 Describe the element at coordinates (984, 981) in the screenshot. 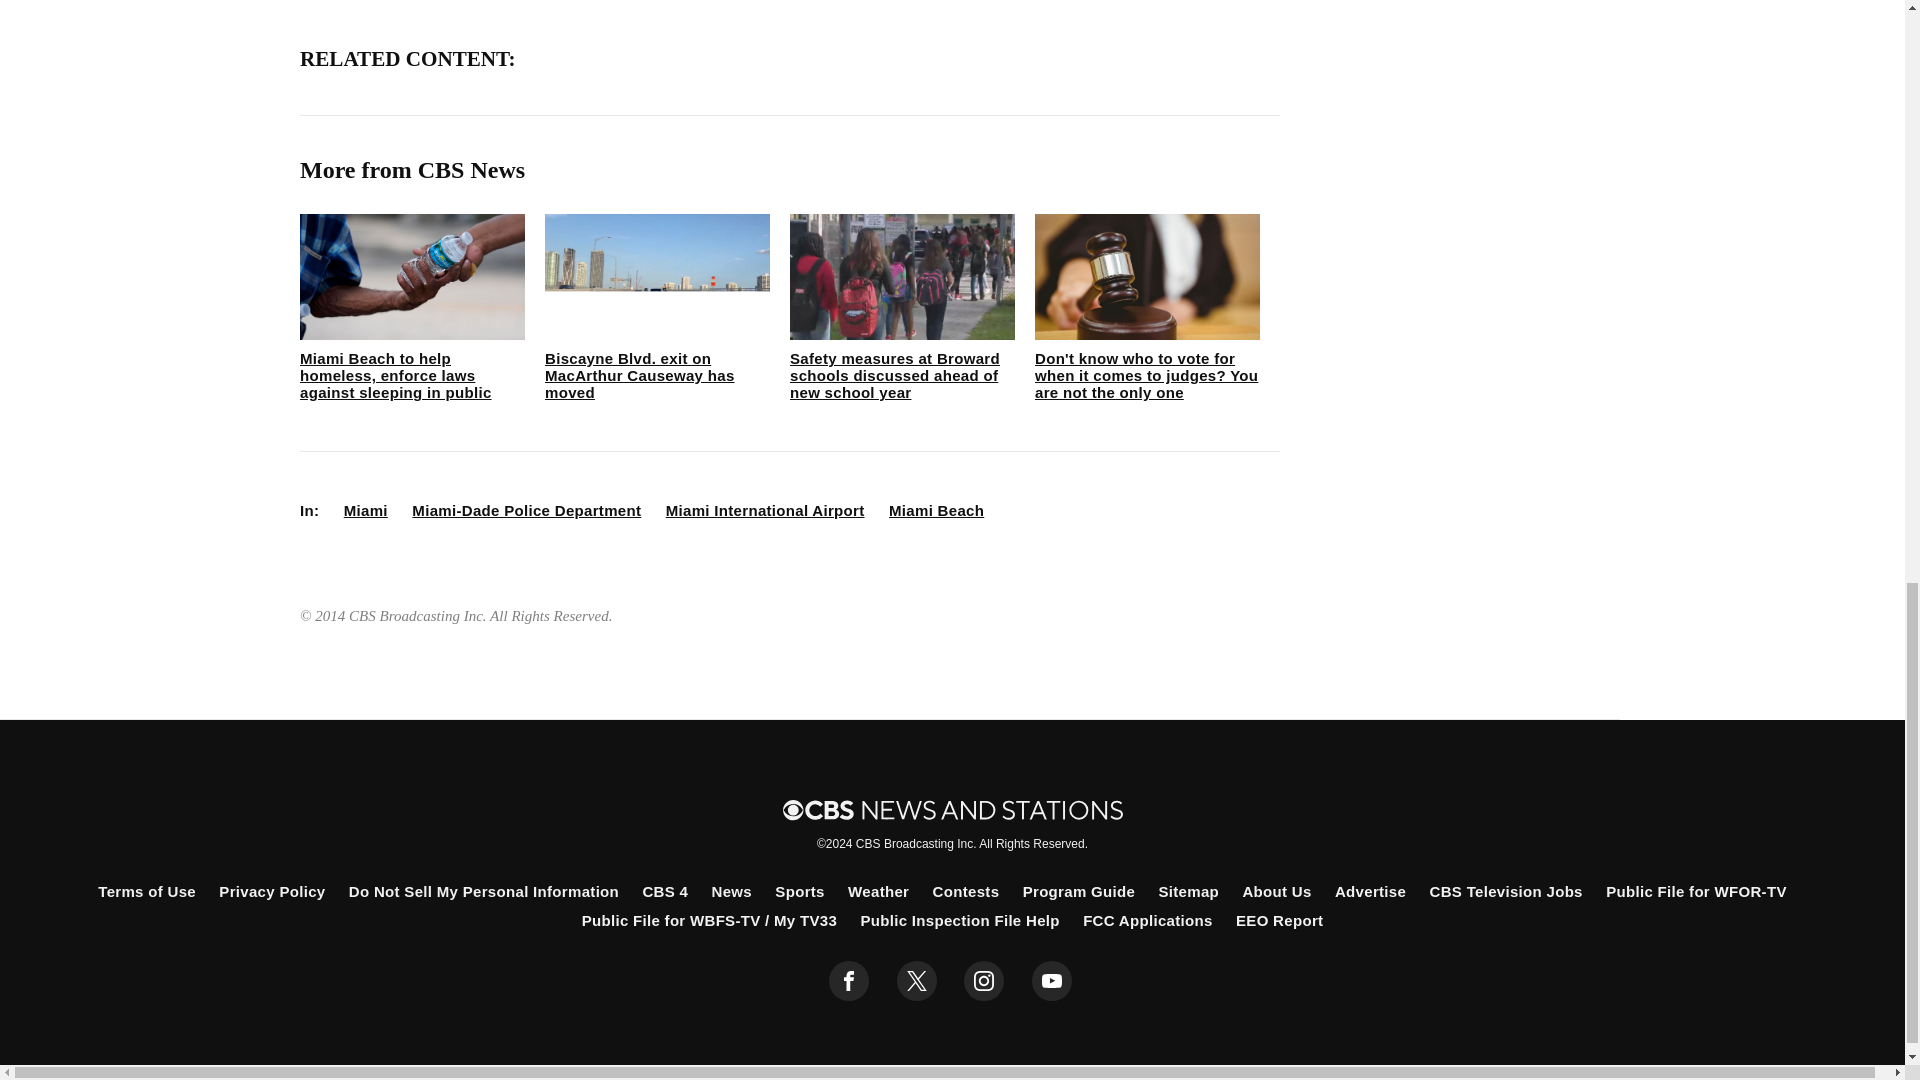

I see `instagram` at that location.